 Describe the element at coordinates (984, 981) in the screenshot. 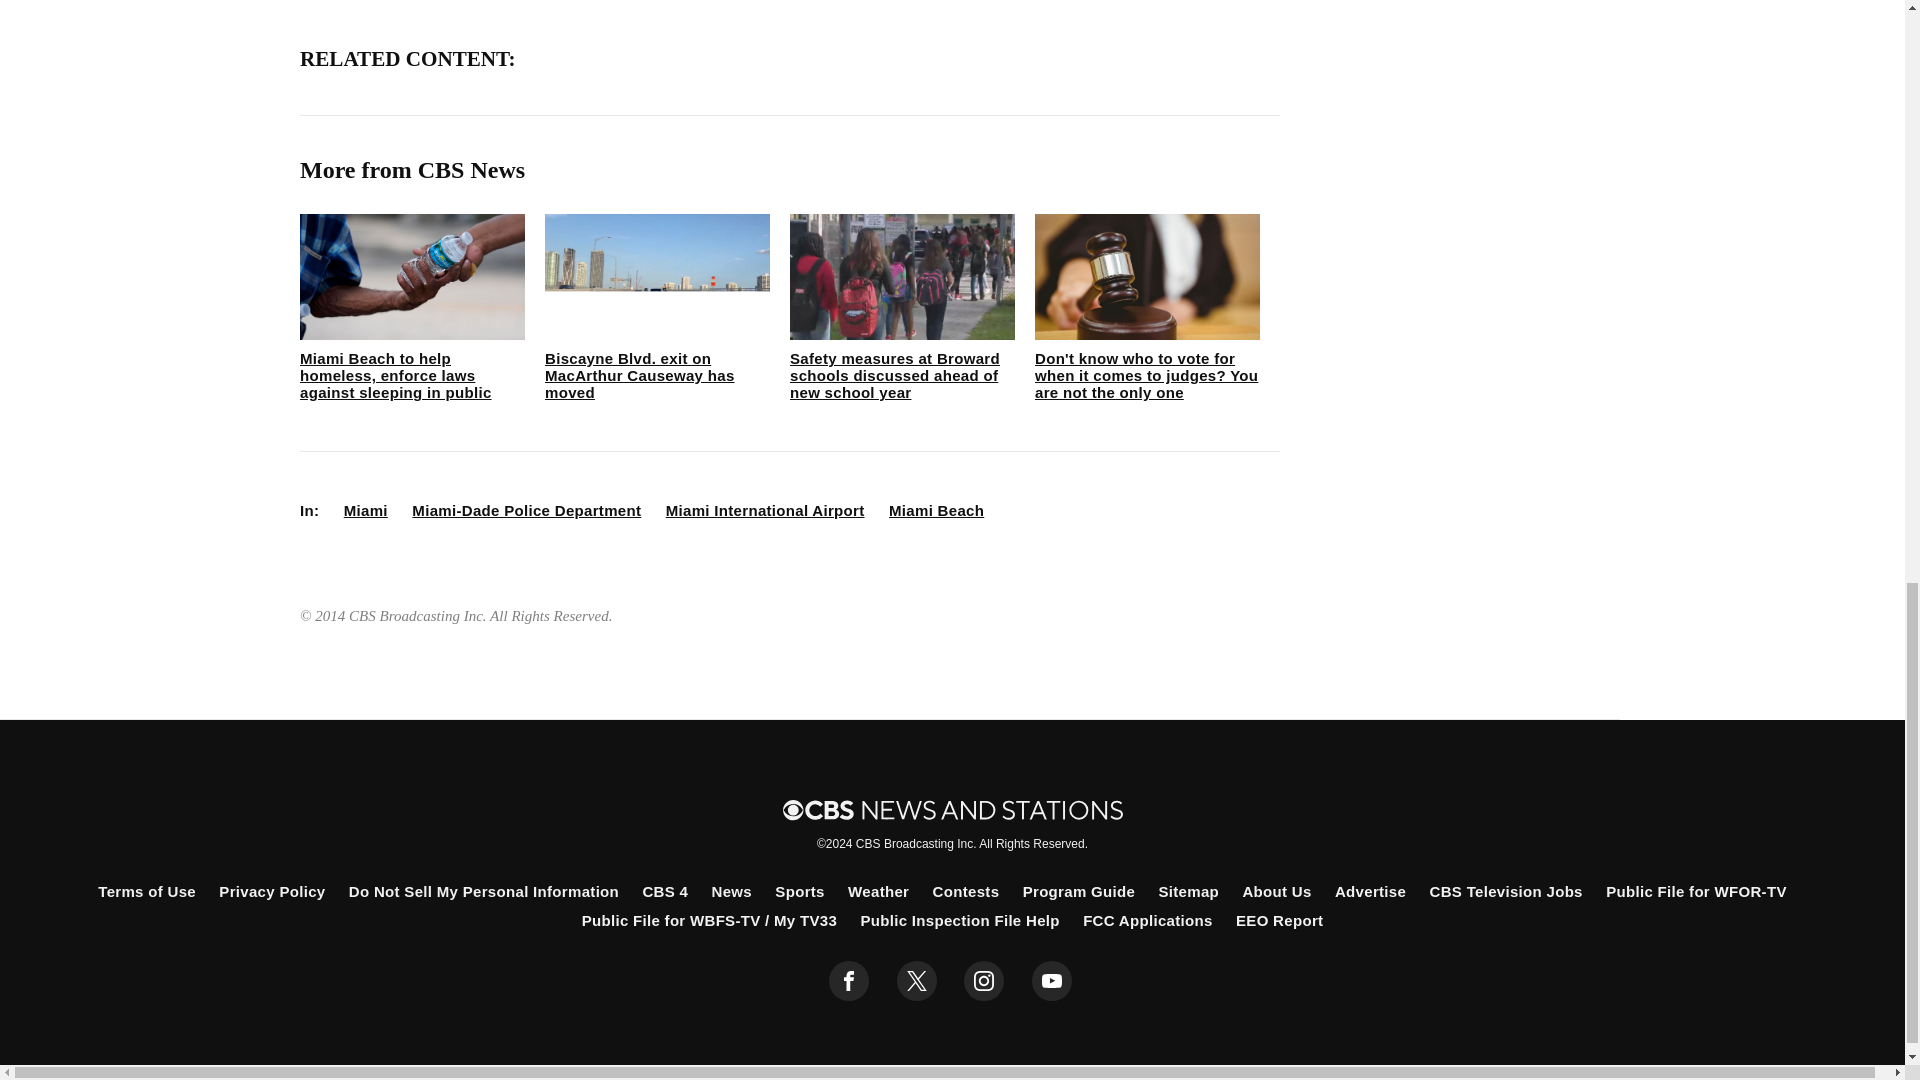

I see `instagram` at that location.